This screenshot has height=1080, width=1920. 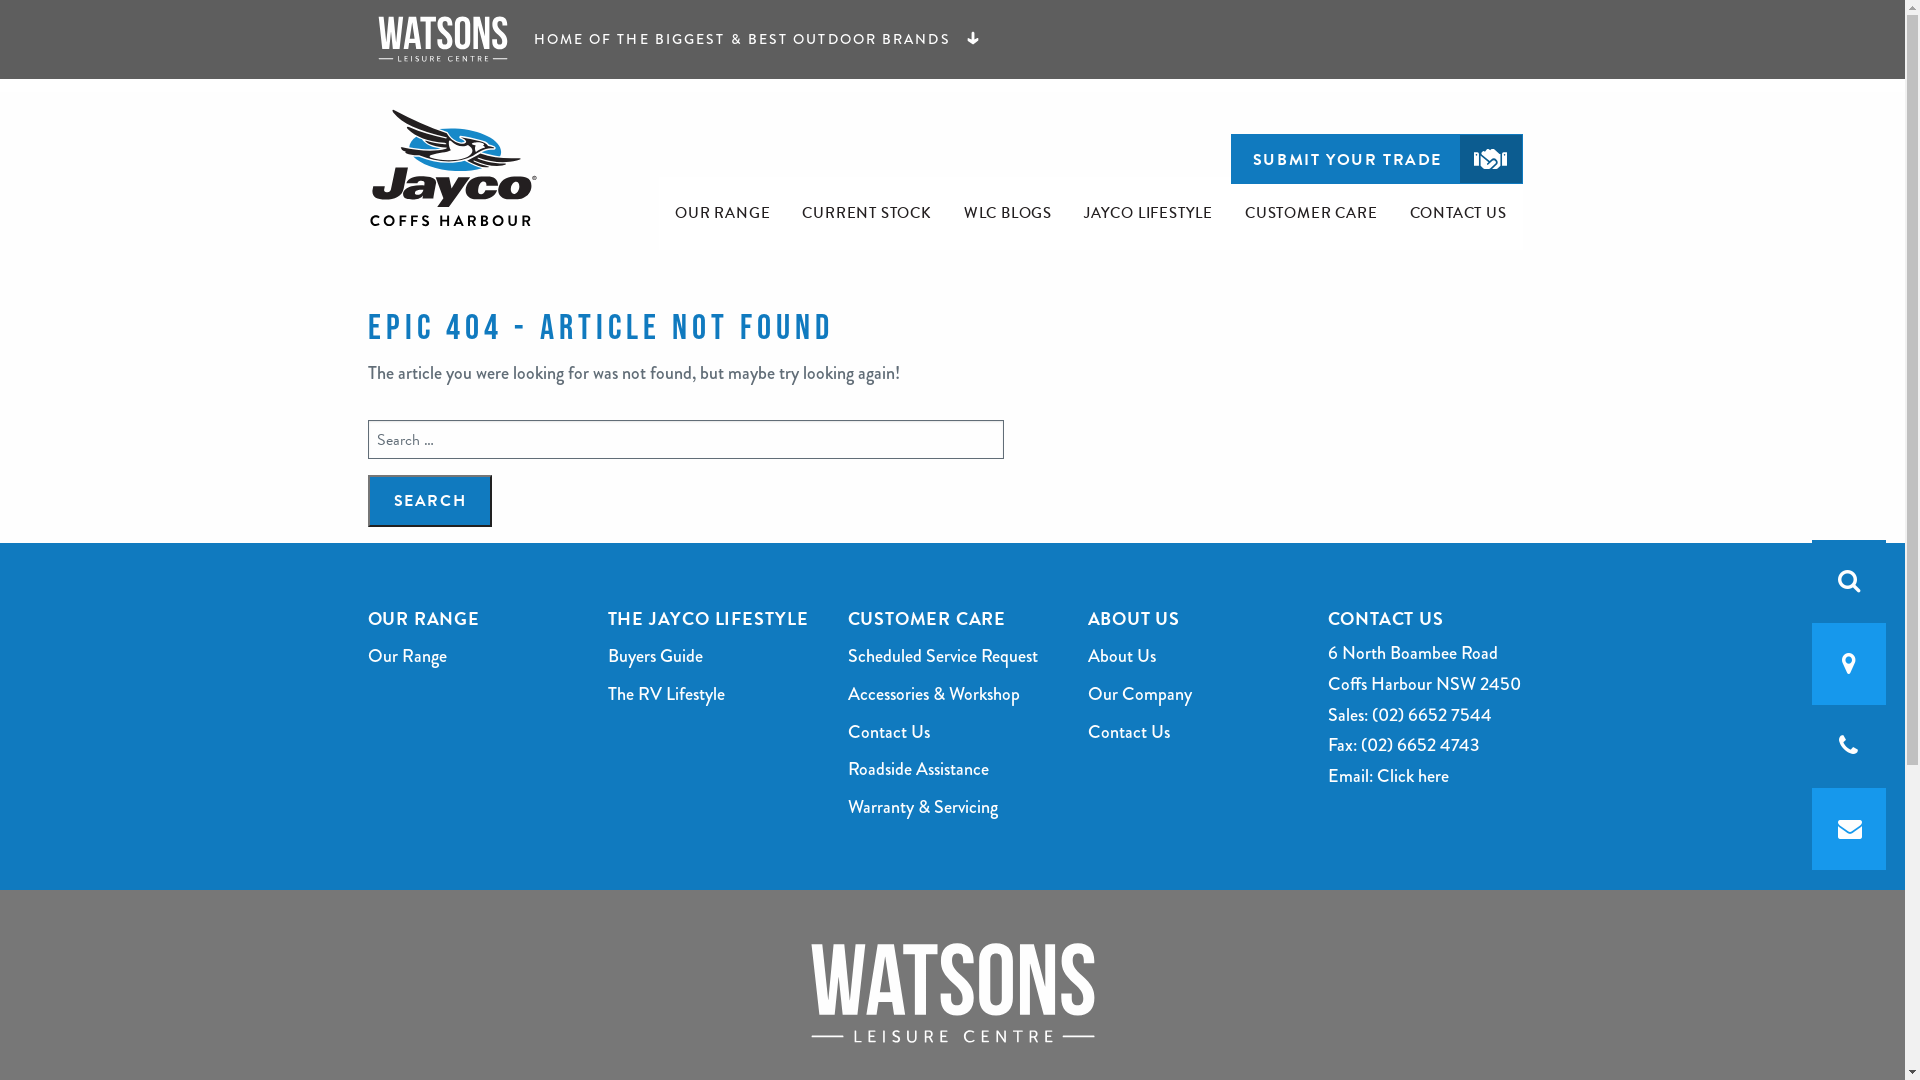 What do you see at coordinates (466, 168) in the screenshot?
I see `Jayco Coffs Harbour` at bounding box center [466, 168].